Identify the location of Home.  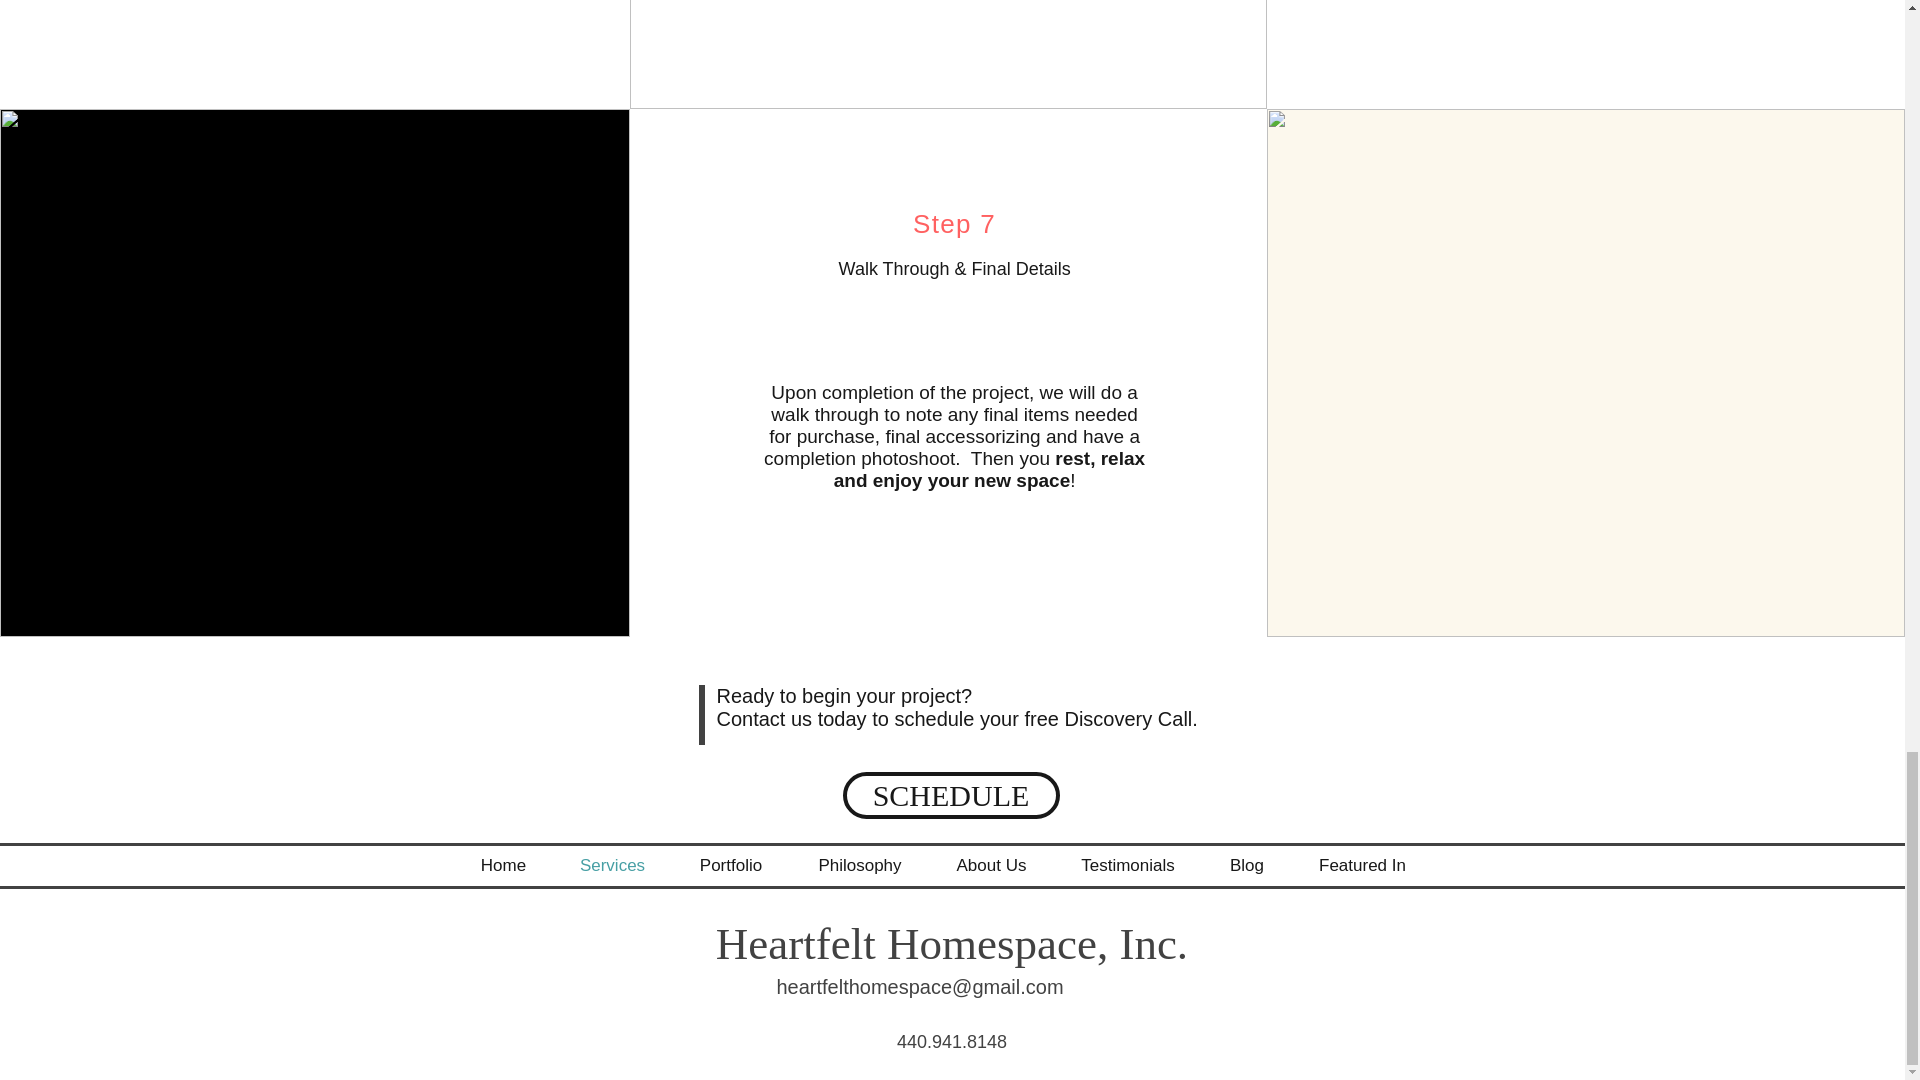
(502, 866).